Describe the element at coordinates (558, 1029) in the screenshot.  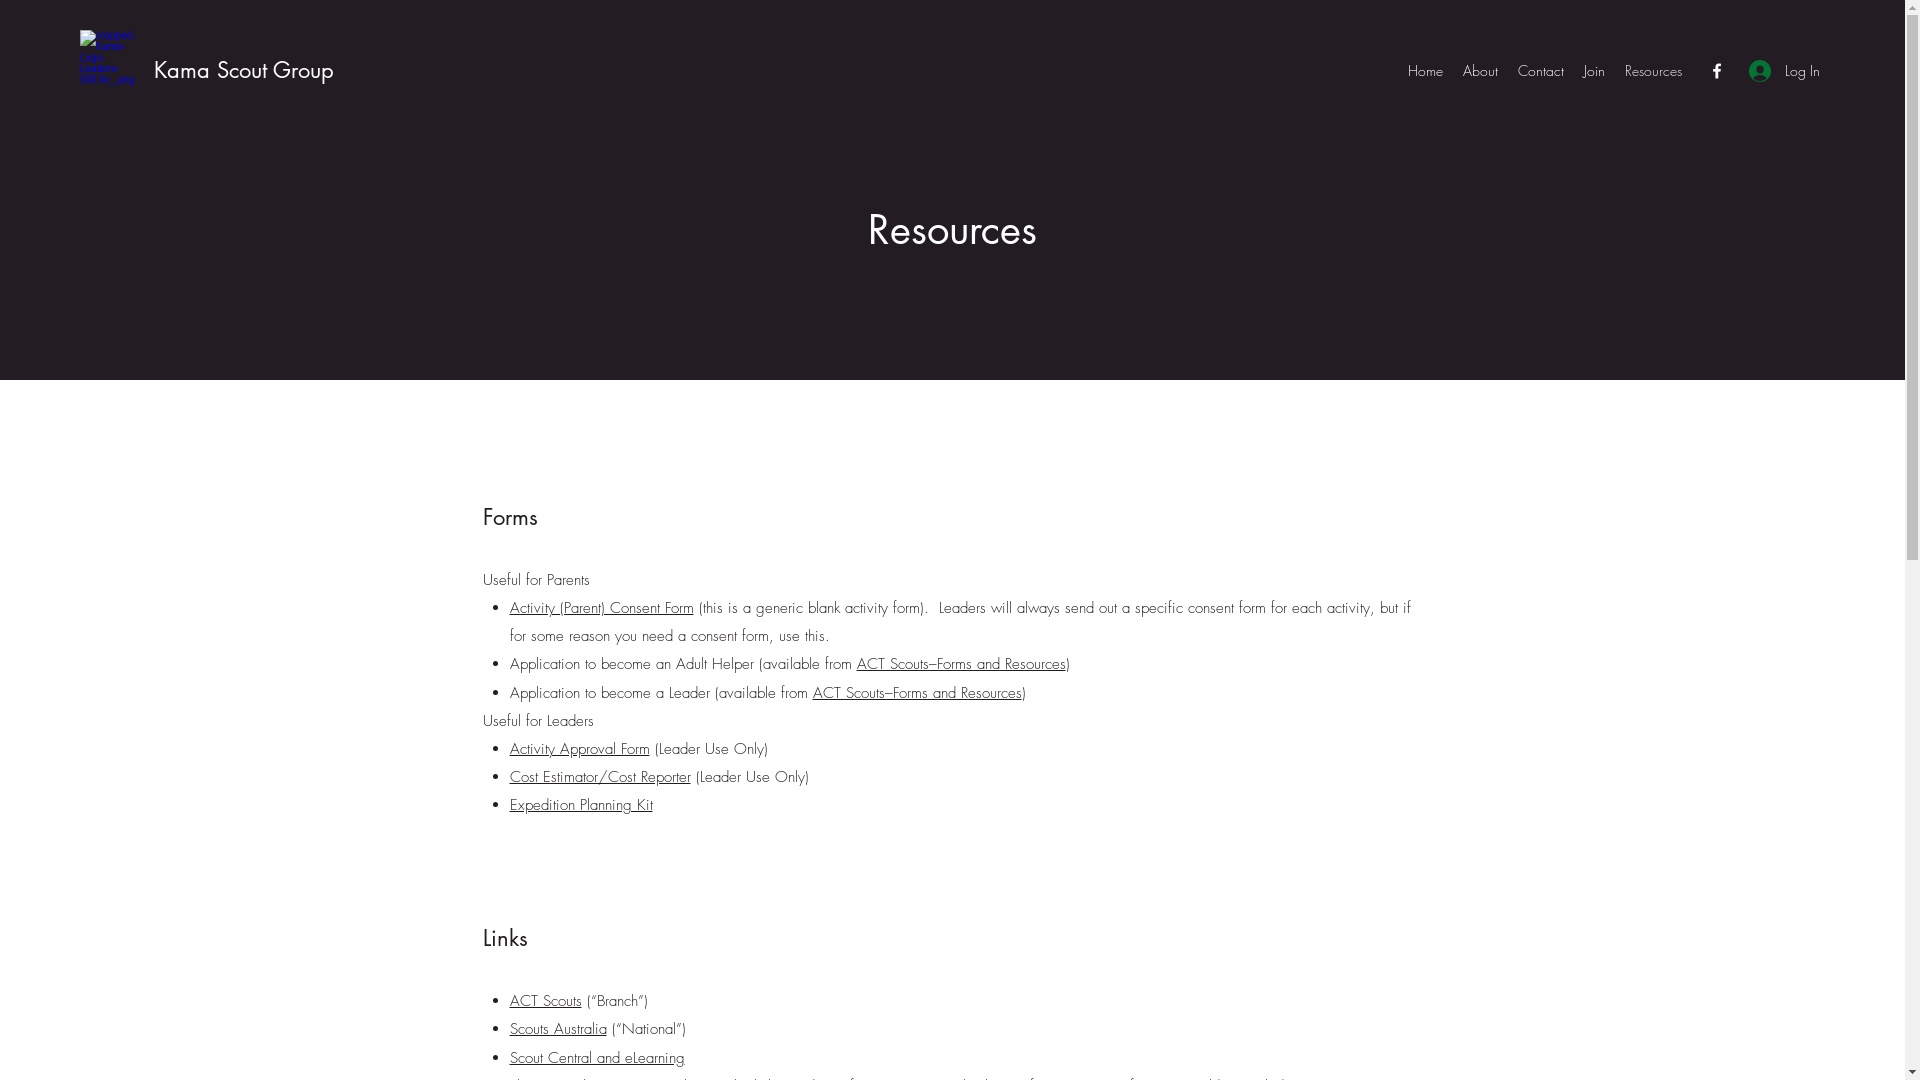
I see `Scouts Australia` at that location.